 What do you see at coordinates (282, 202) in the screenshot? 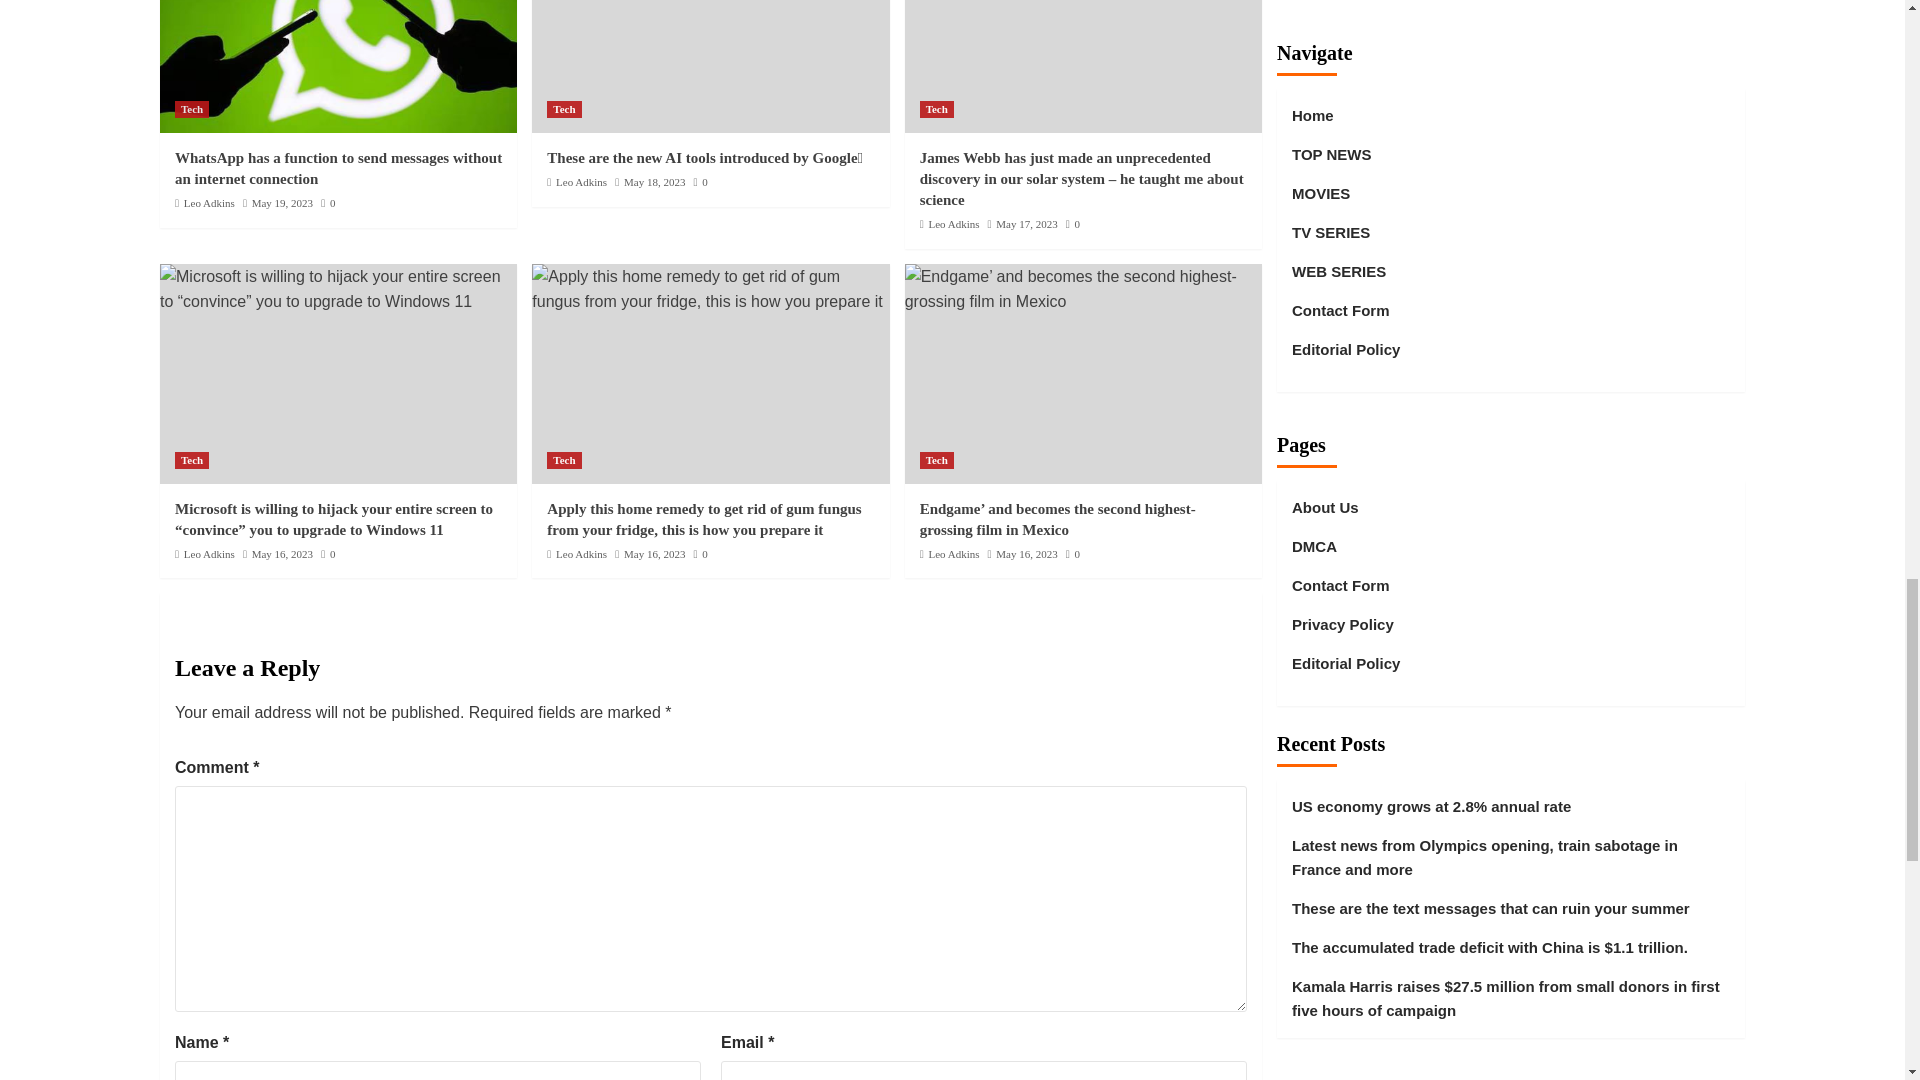
I see `May 19, 2023` at bounding box center [282, 202].